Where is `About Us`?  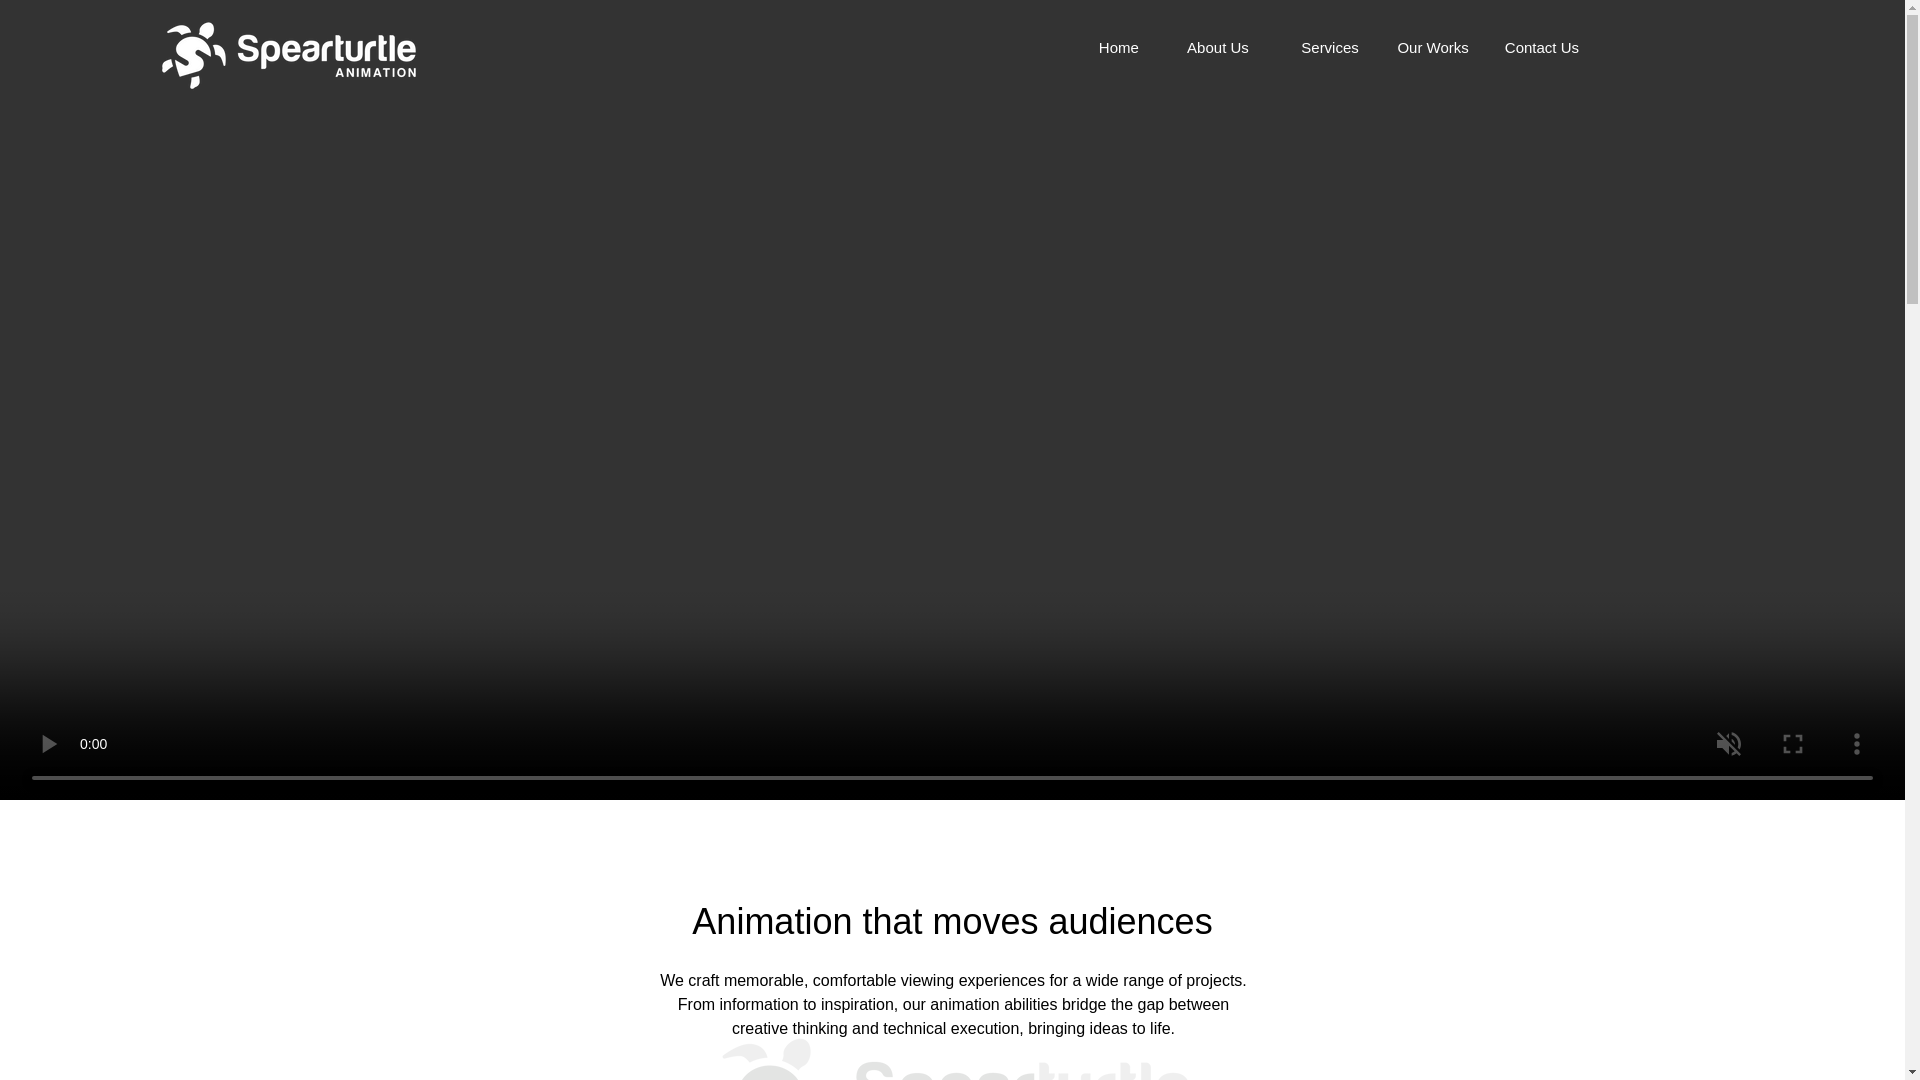
About Us is located at coordinates (1212, 48).